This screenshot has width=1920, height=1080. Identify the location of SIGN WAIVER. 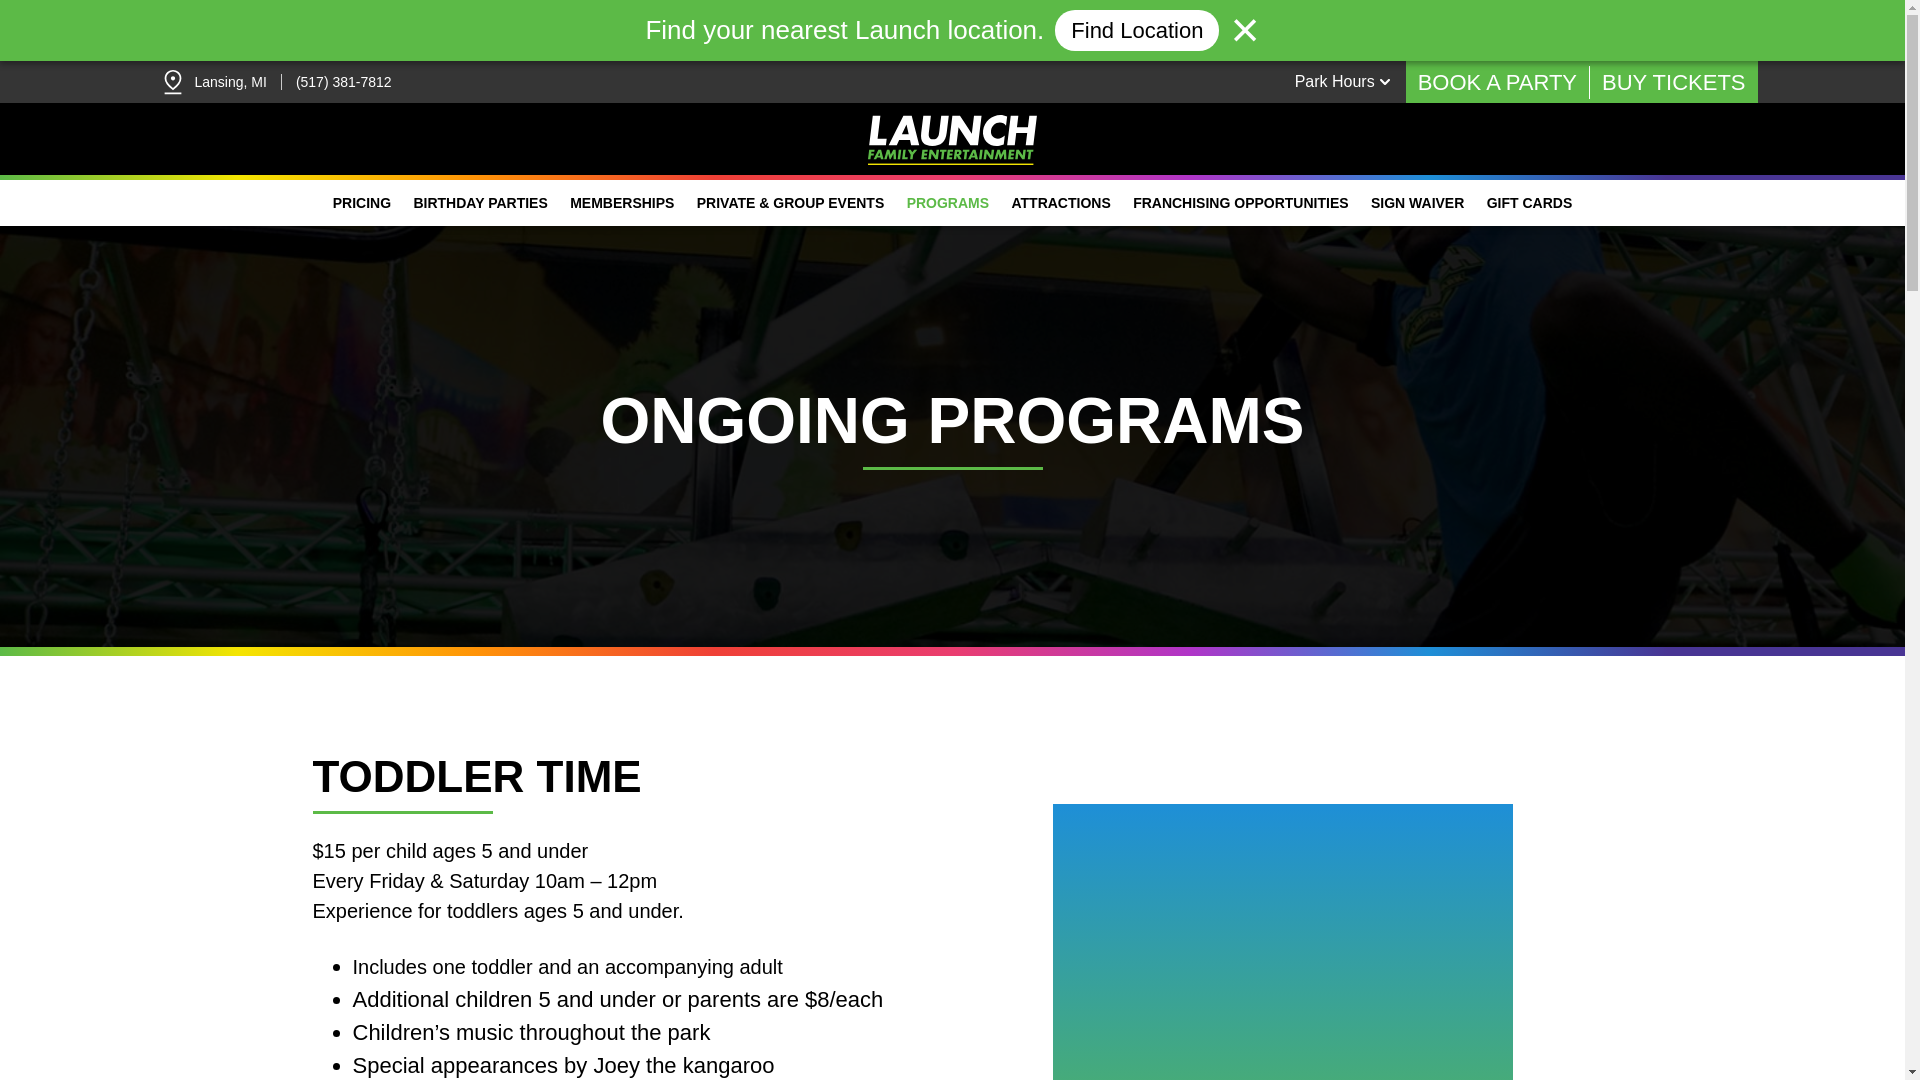
(1418, 202).